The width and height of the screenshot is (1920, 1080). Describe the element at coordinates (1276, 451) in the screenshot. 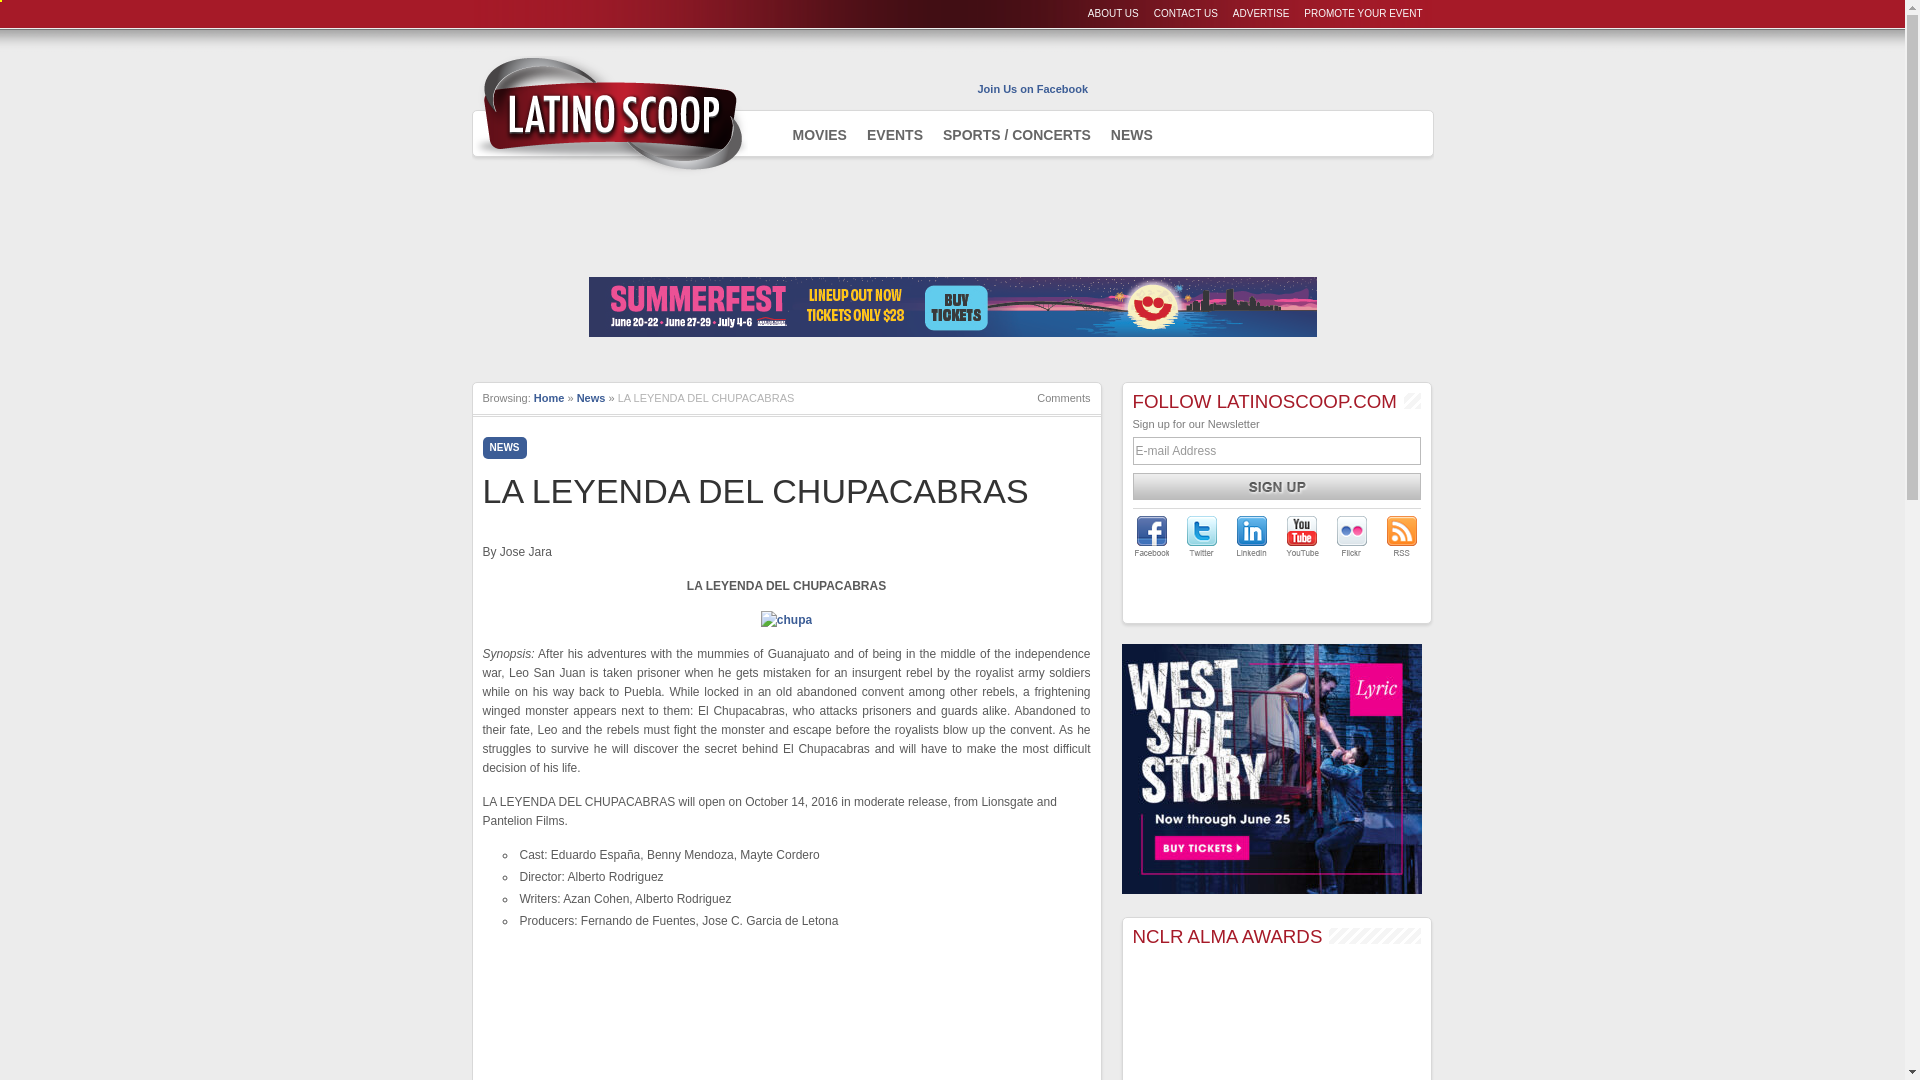

I see `E-mail Address` at that location.